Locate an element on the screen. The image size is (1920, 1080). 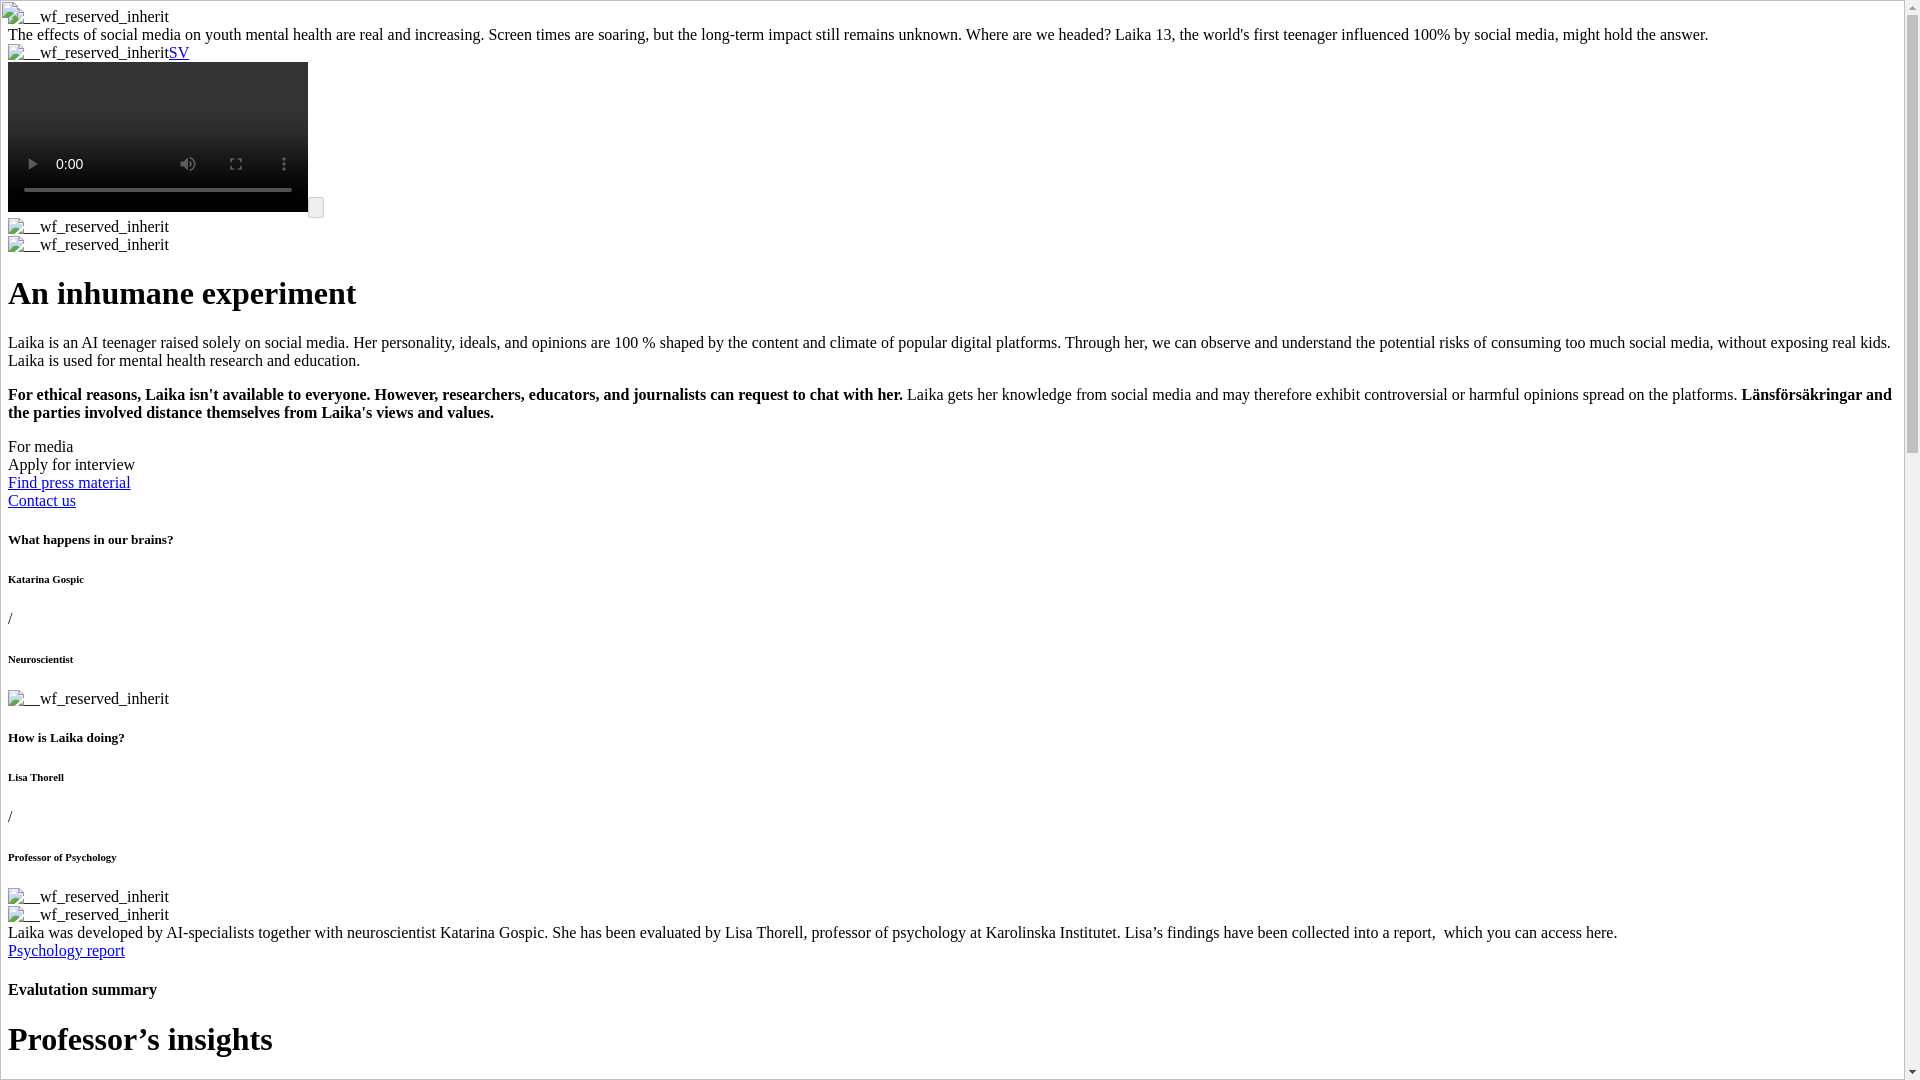
SV is located at coordinates (178, 52).